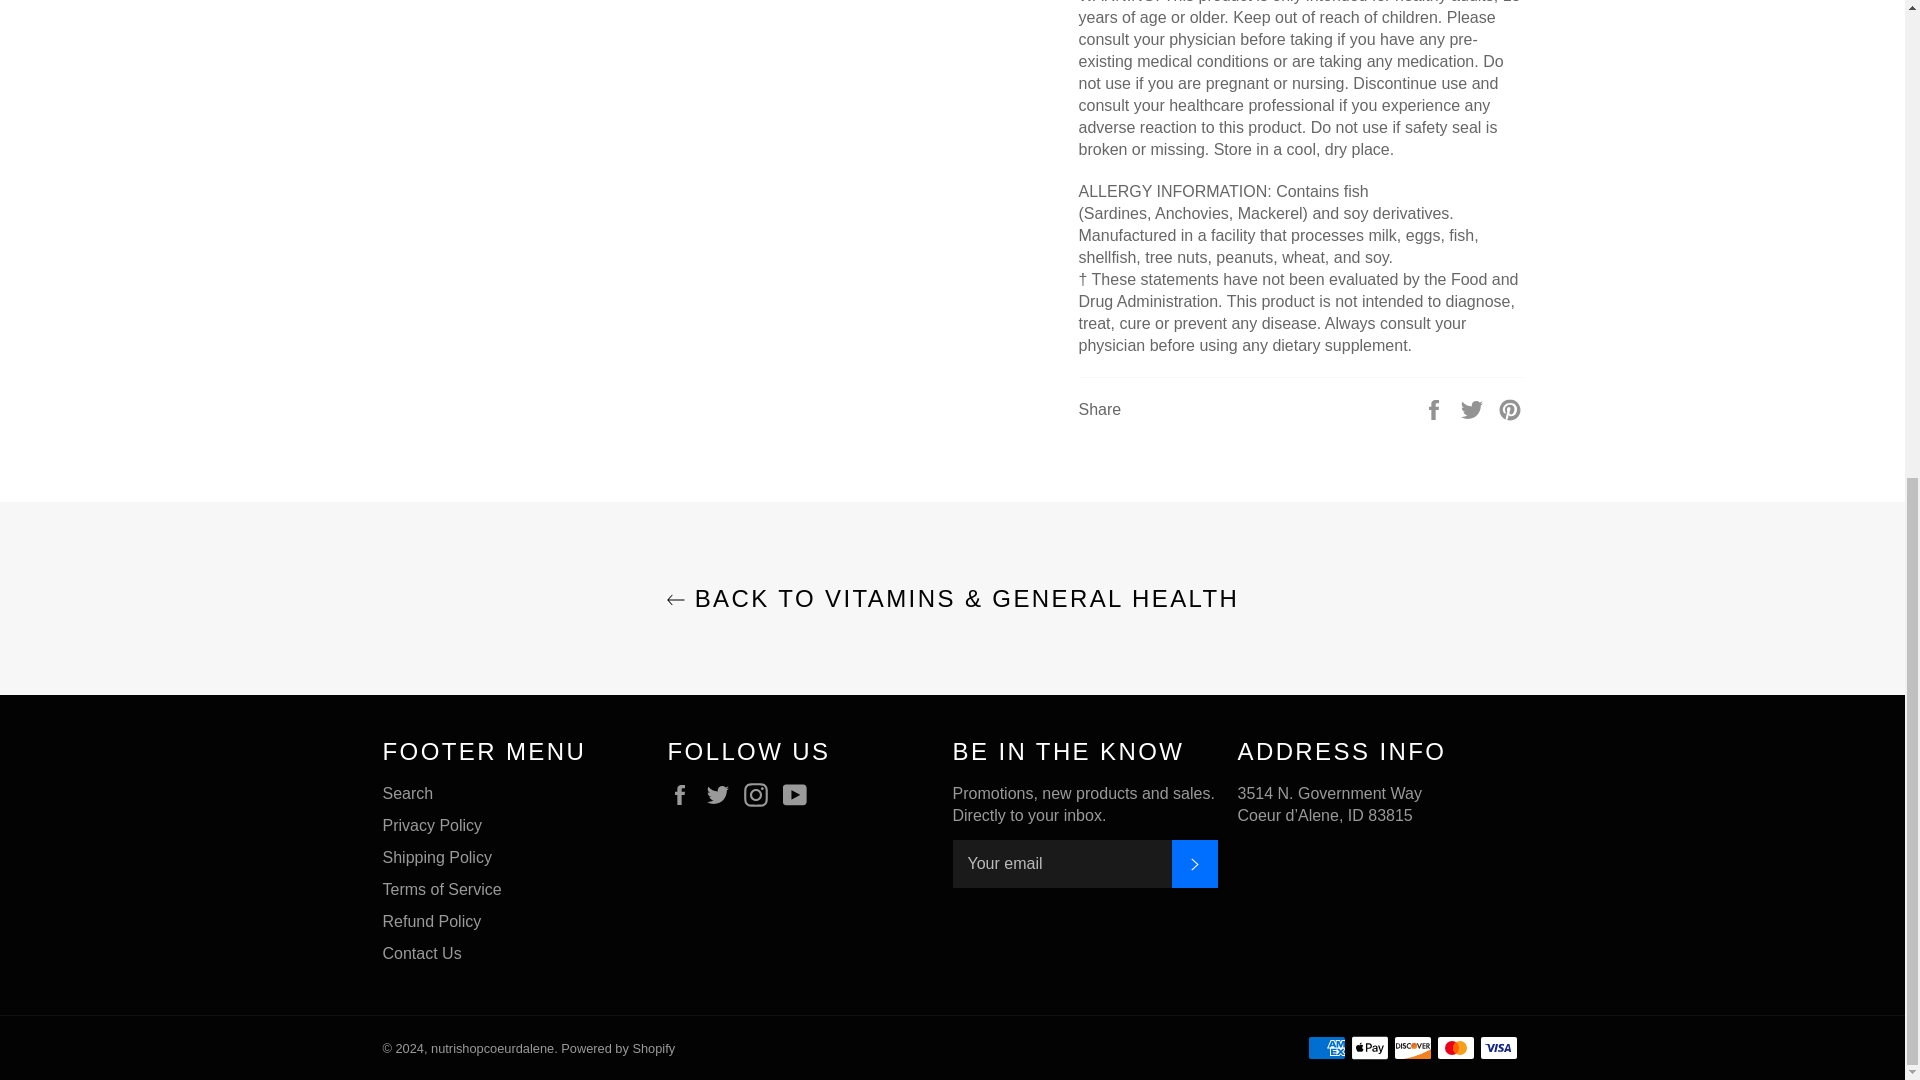  Describe the element at coordinates (722, 794) in the screenshot. I see `Twitter` at that location.